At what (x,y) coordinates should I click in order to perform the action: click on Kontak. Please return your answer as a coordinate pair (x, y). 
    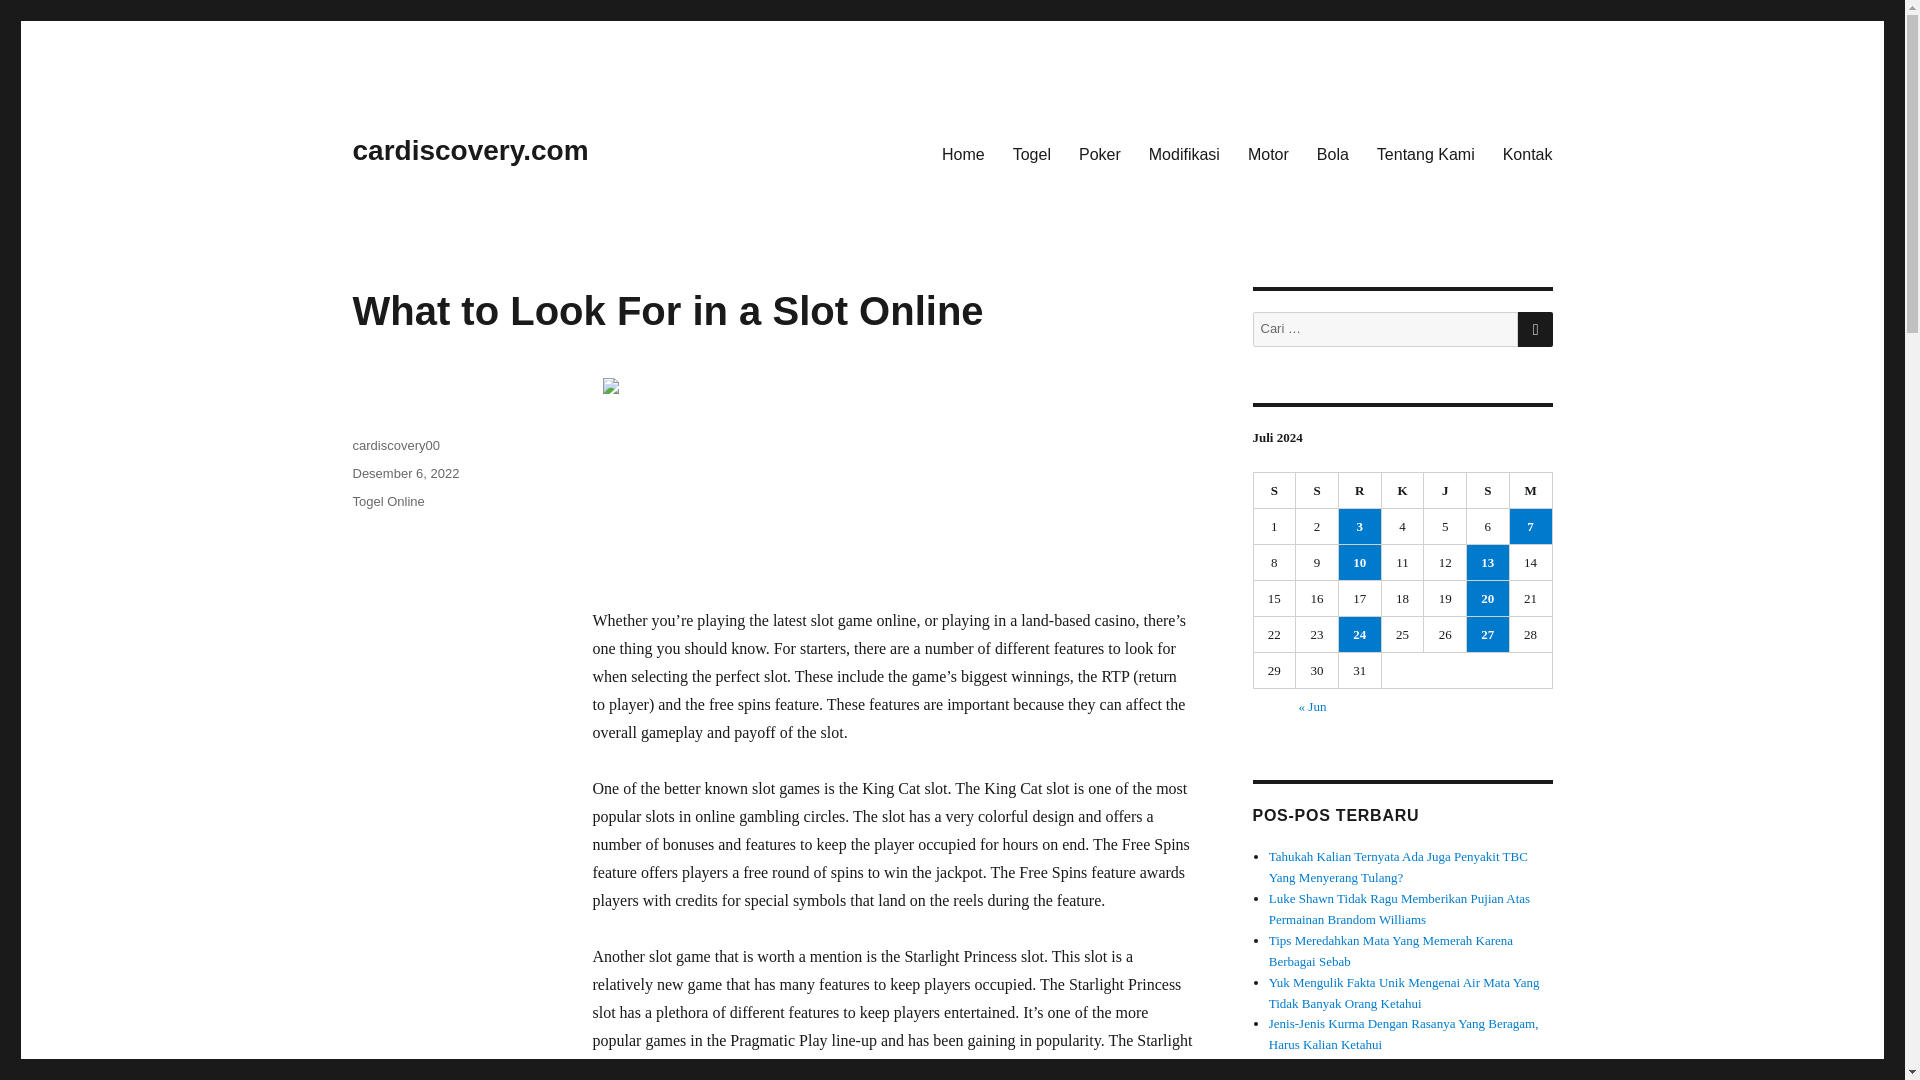
    Looking at the image, I should click on (1528, 153).